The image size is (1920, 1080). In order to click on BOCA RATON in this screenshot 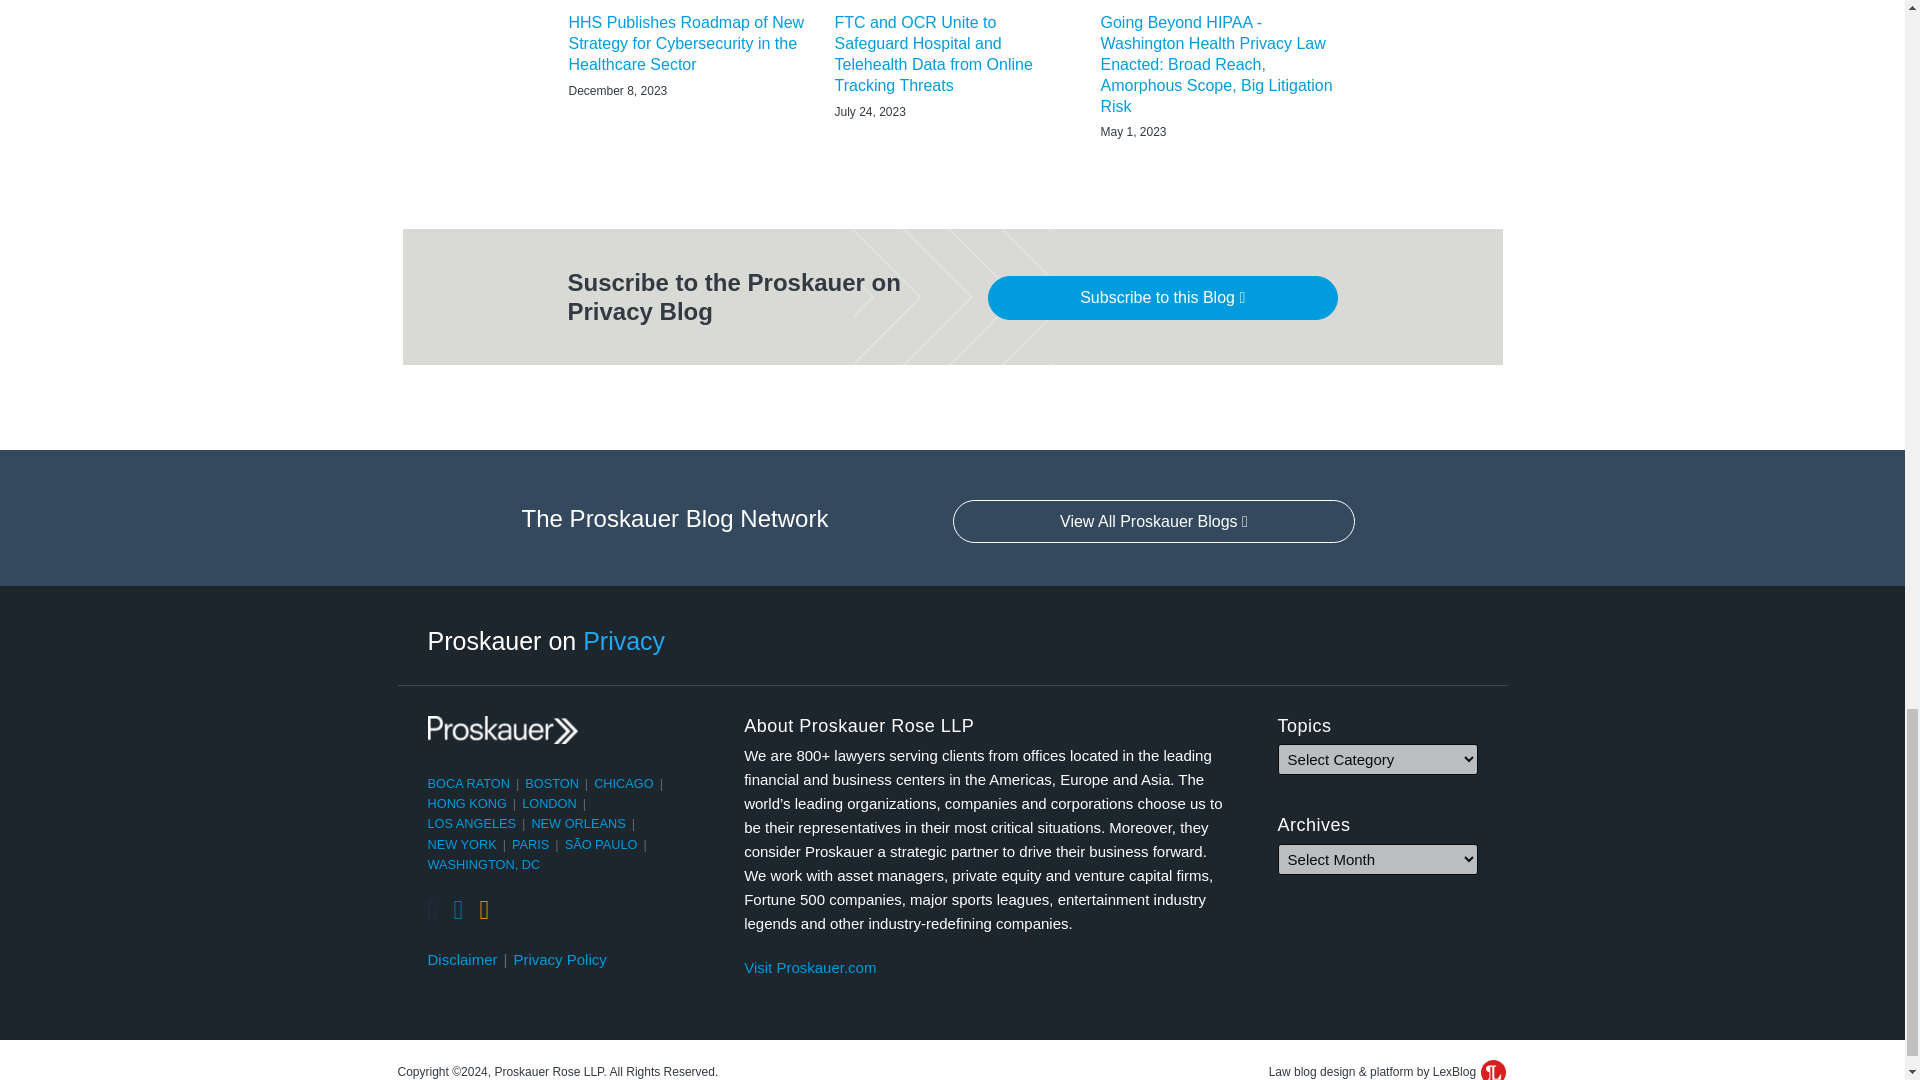, I will do `click(469, 783)`.